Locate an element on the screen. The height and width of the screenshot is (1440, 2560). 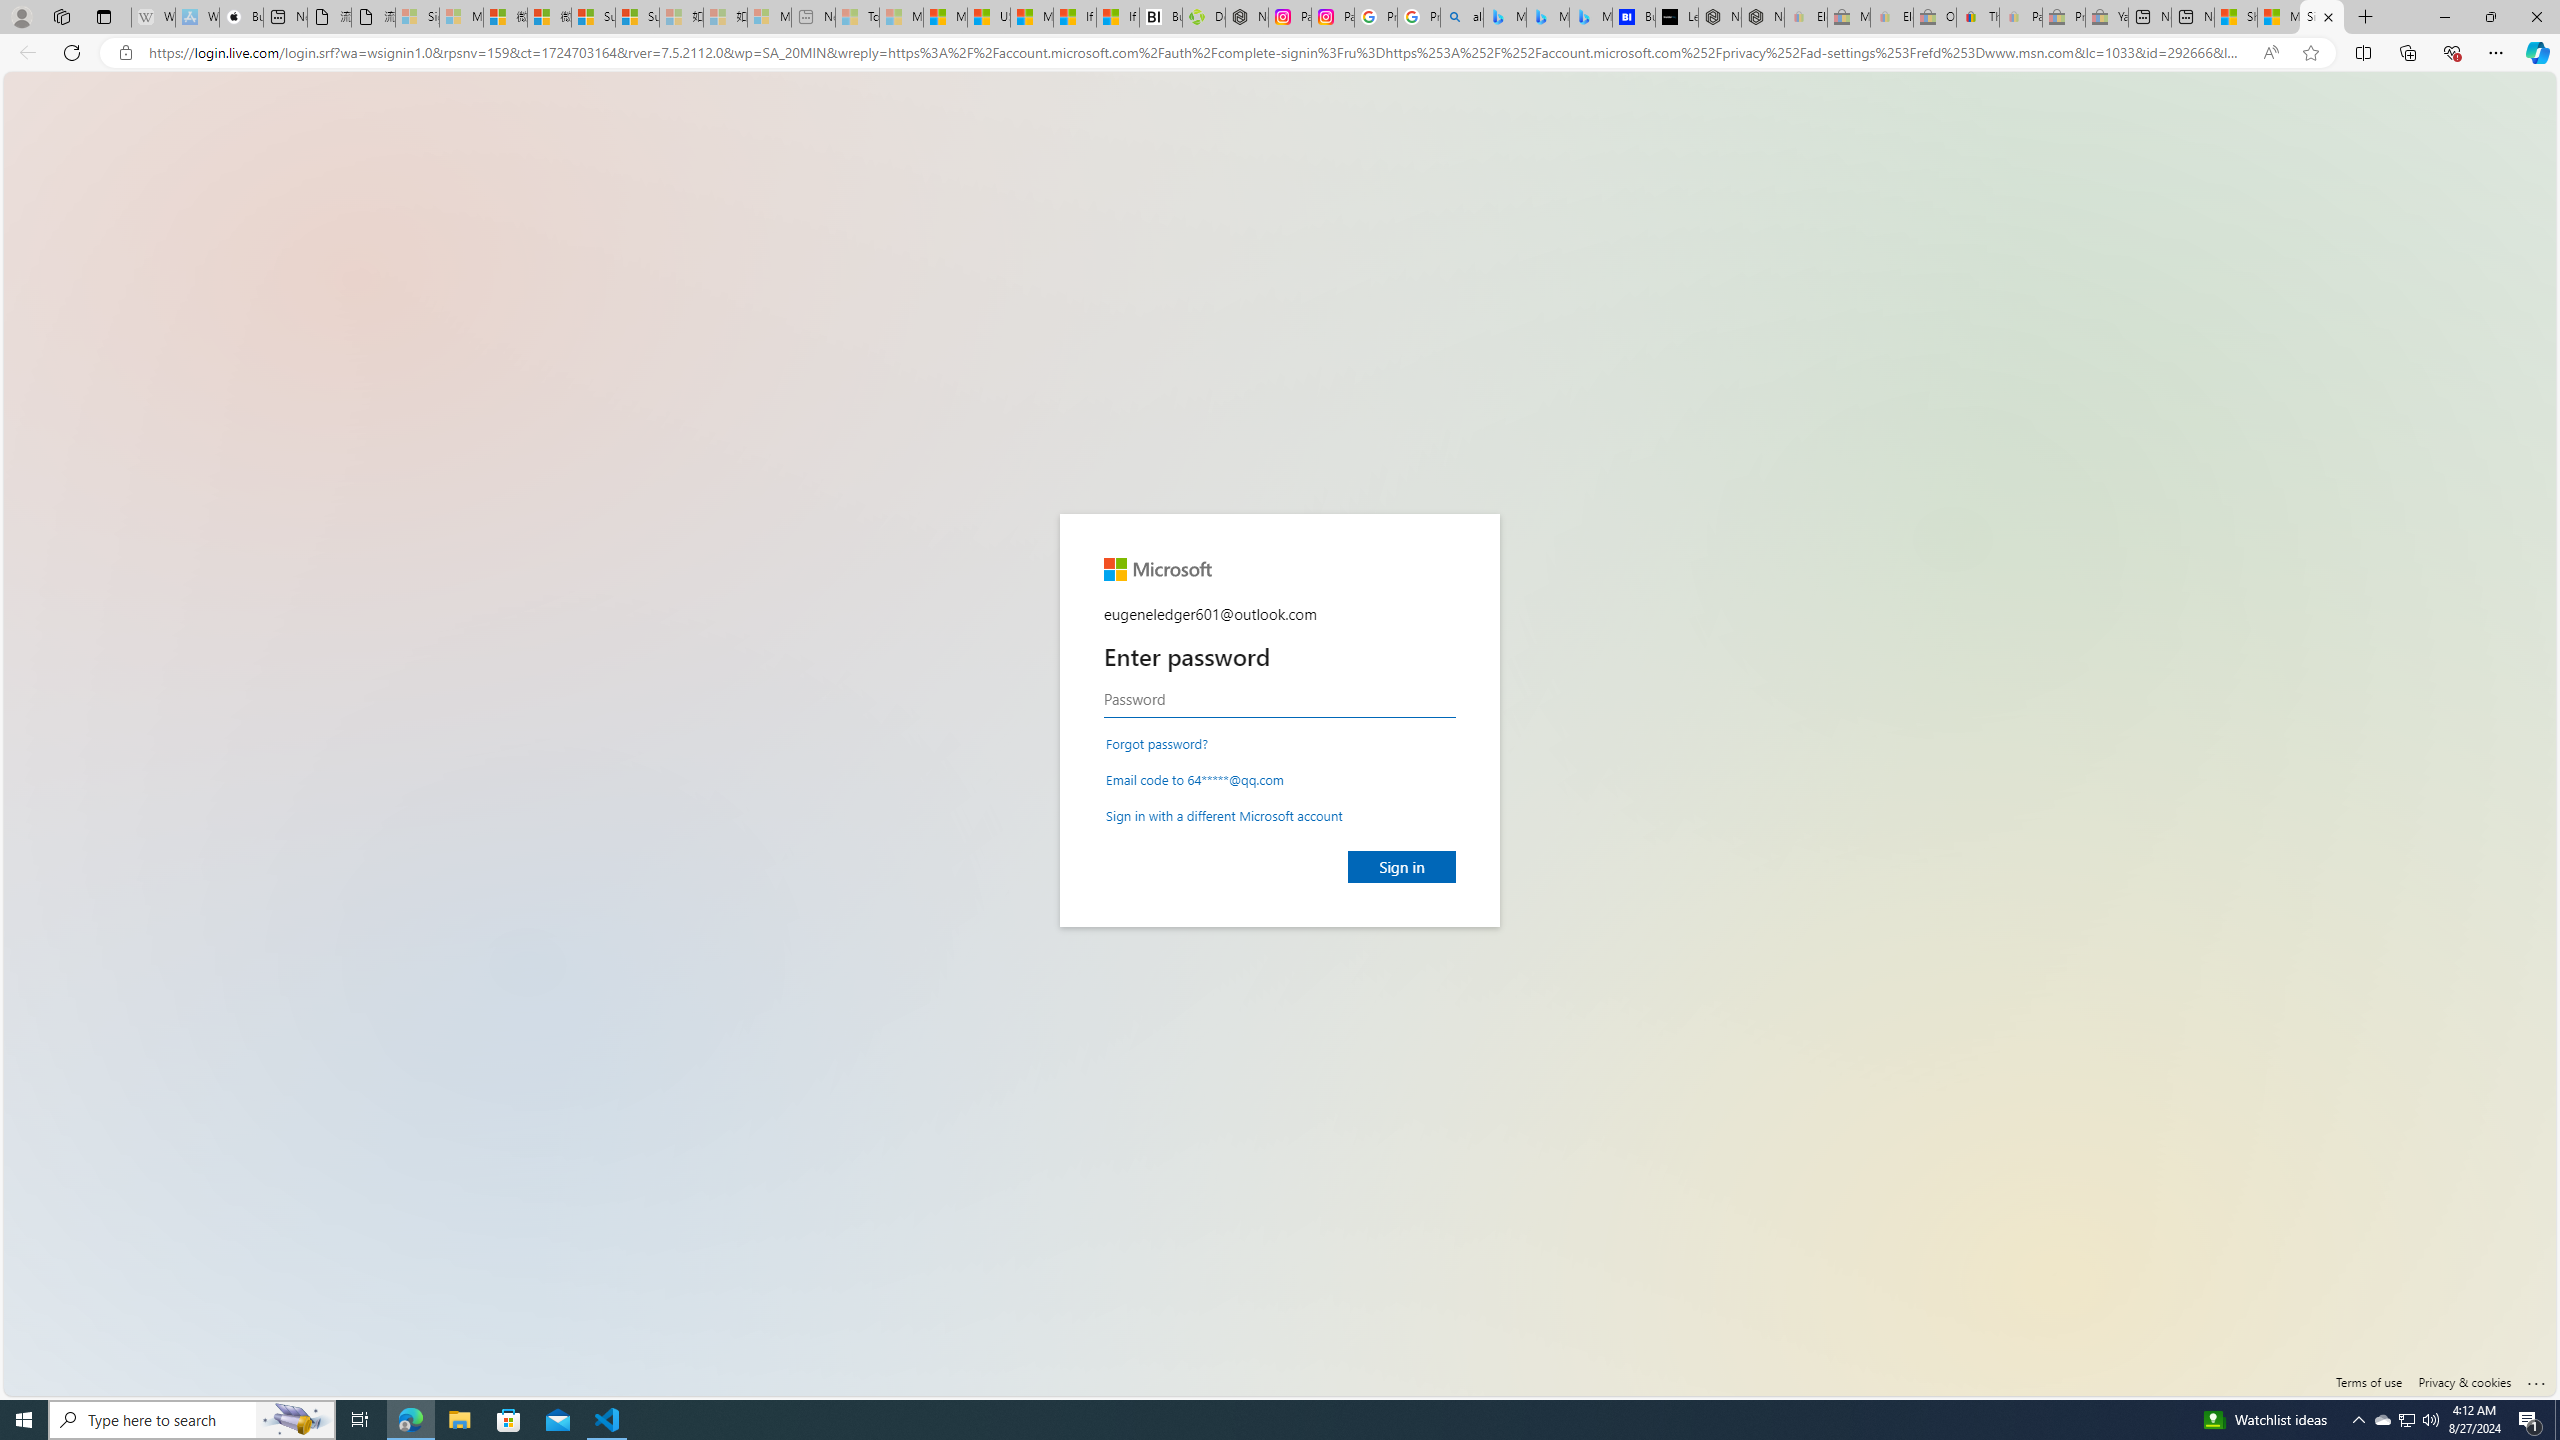
Top Stories - MSN - Sleeping is located at coordinates (857, 17).